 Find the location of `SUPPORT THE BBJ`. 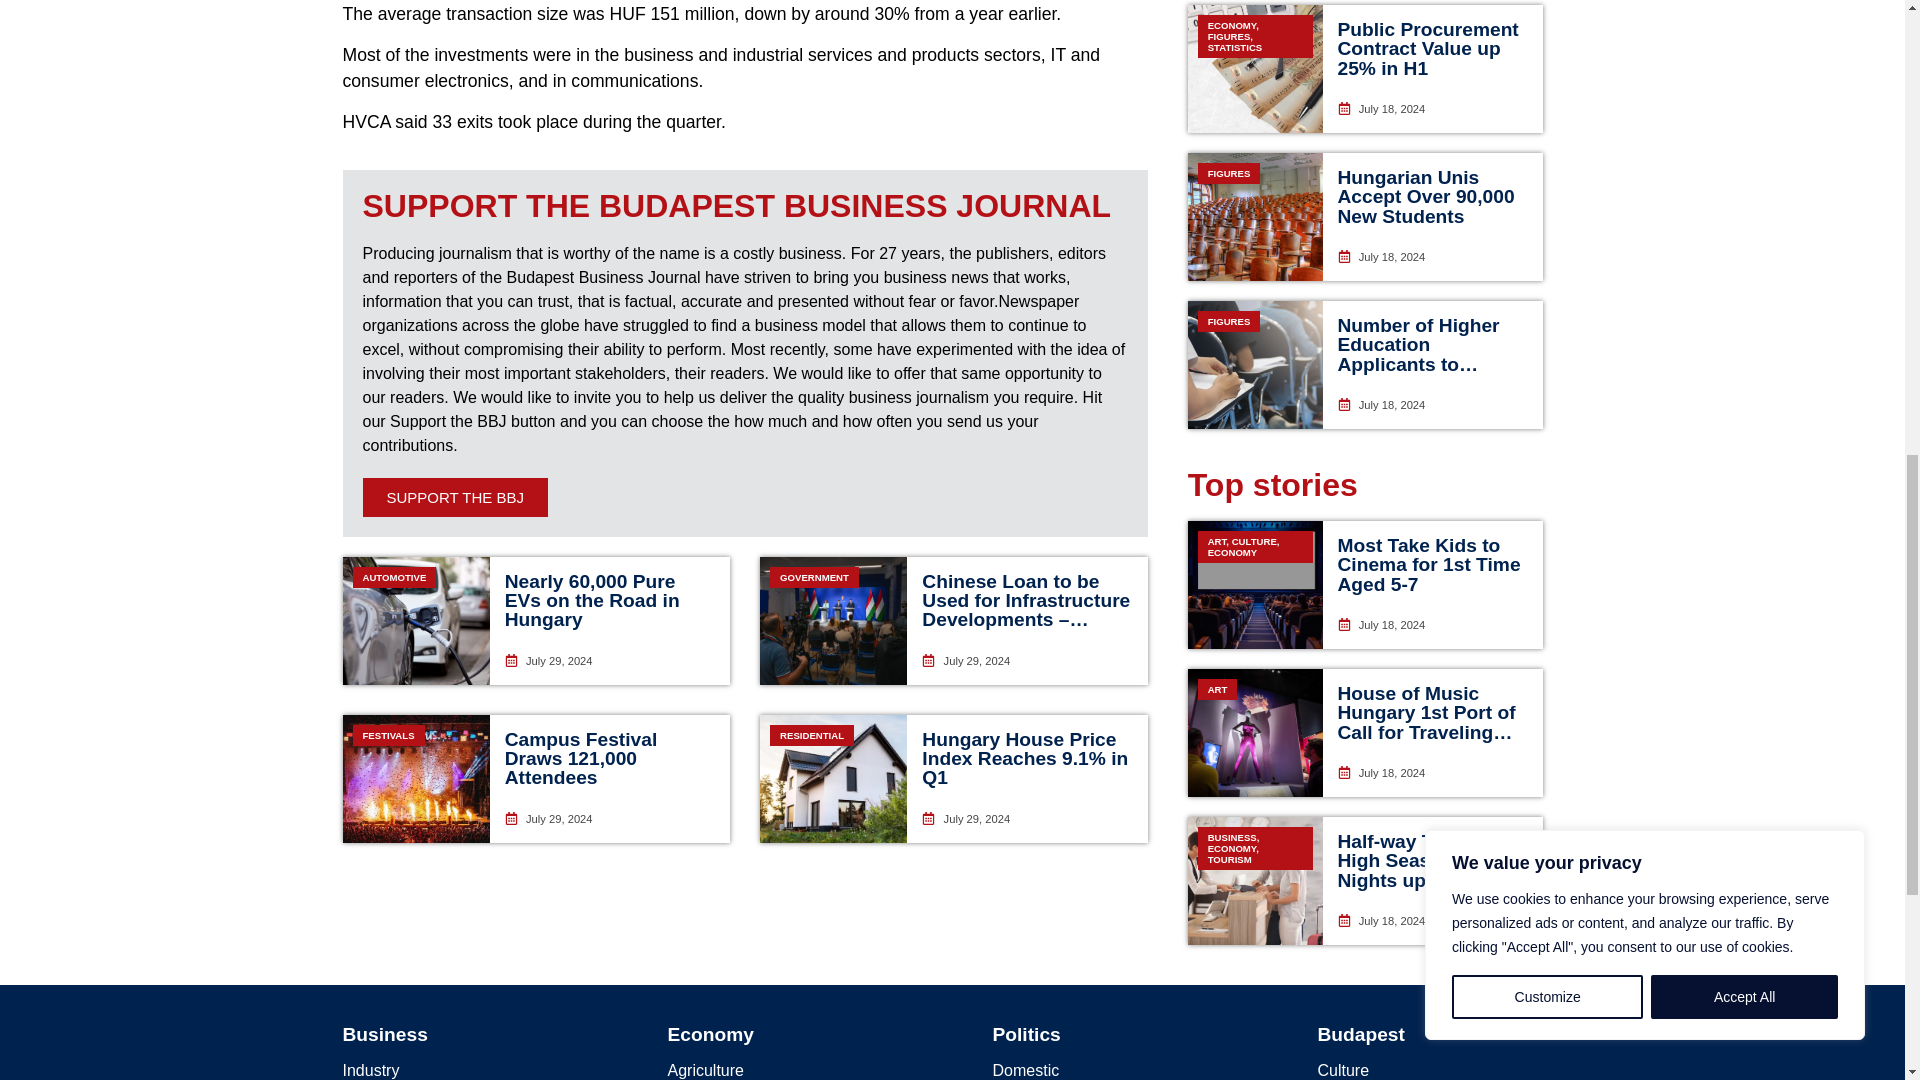

SUPPORT THE BBJ is located at coordinates (454, 498).